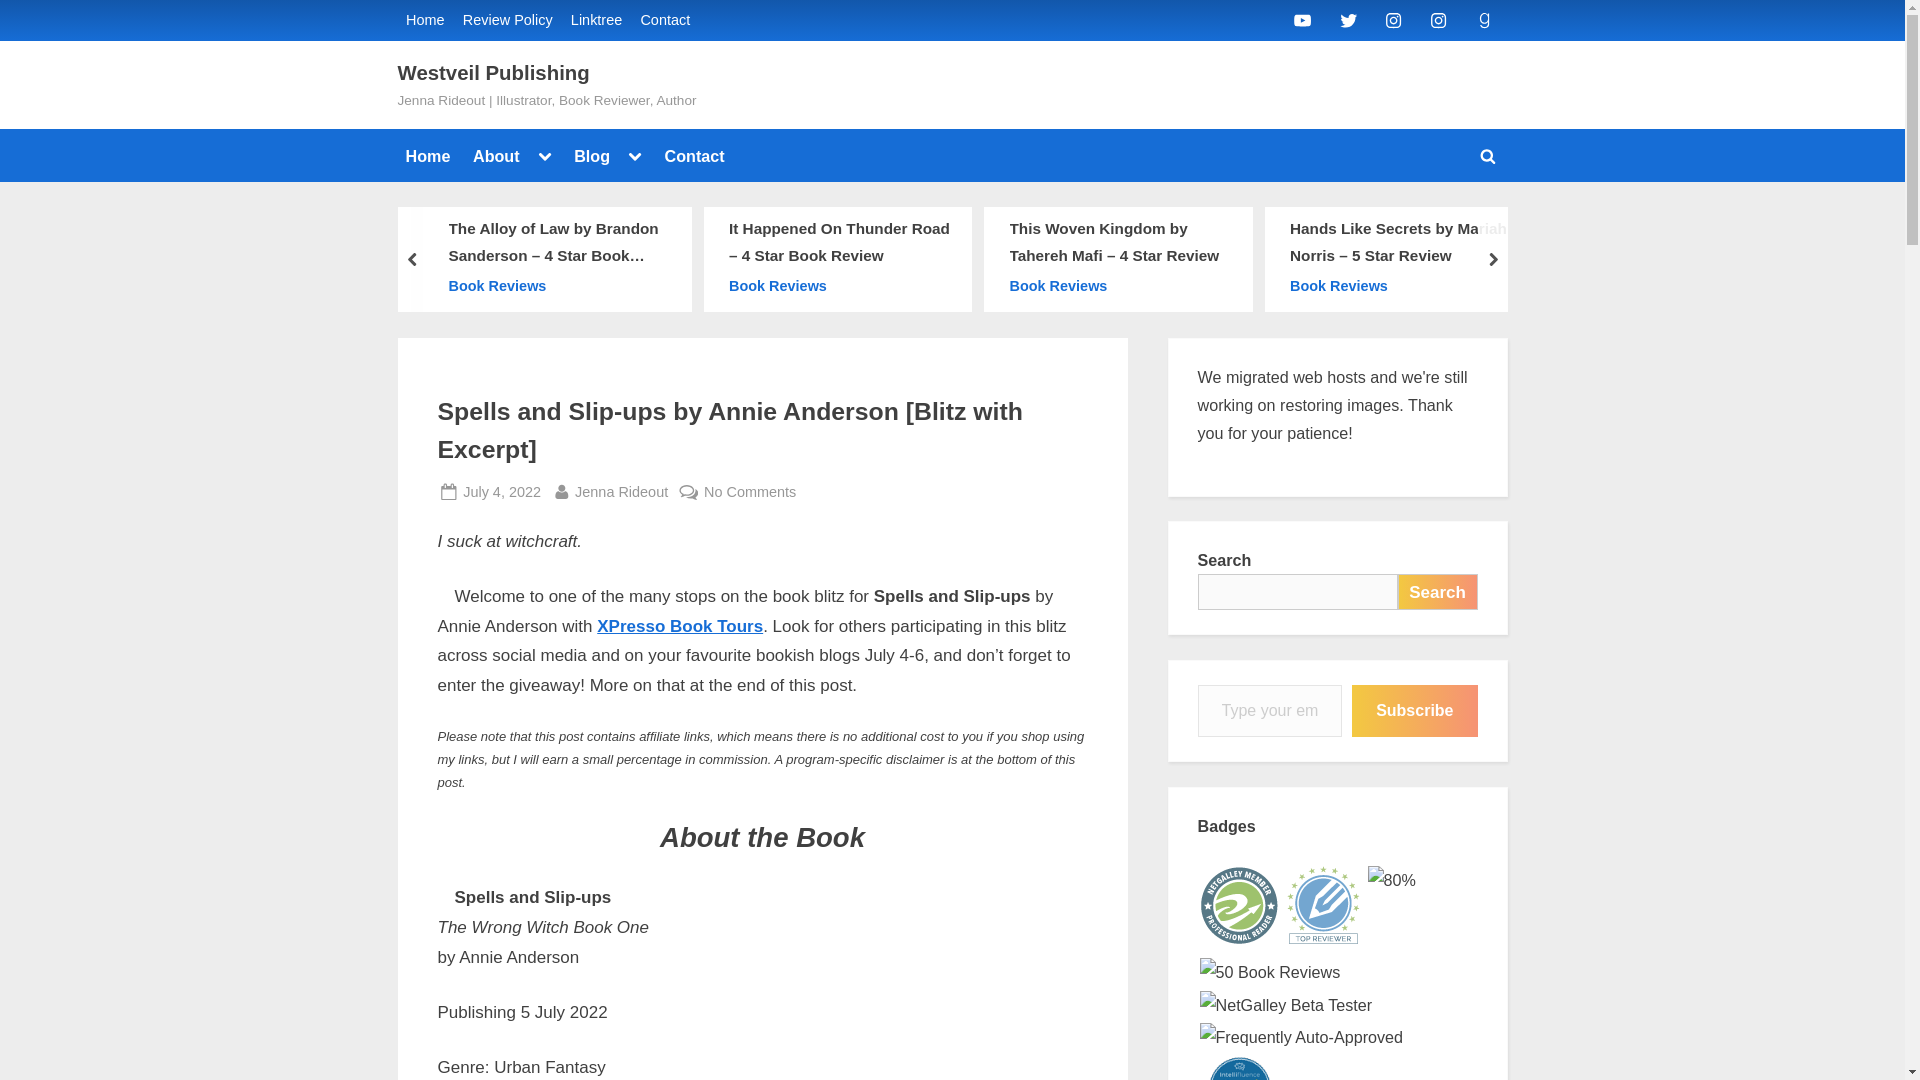  Describe the element at coordinates (428, 156) in the screenshot. I see `Home` at that location.